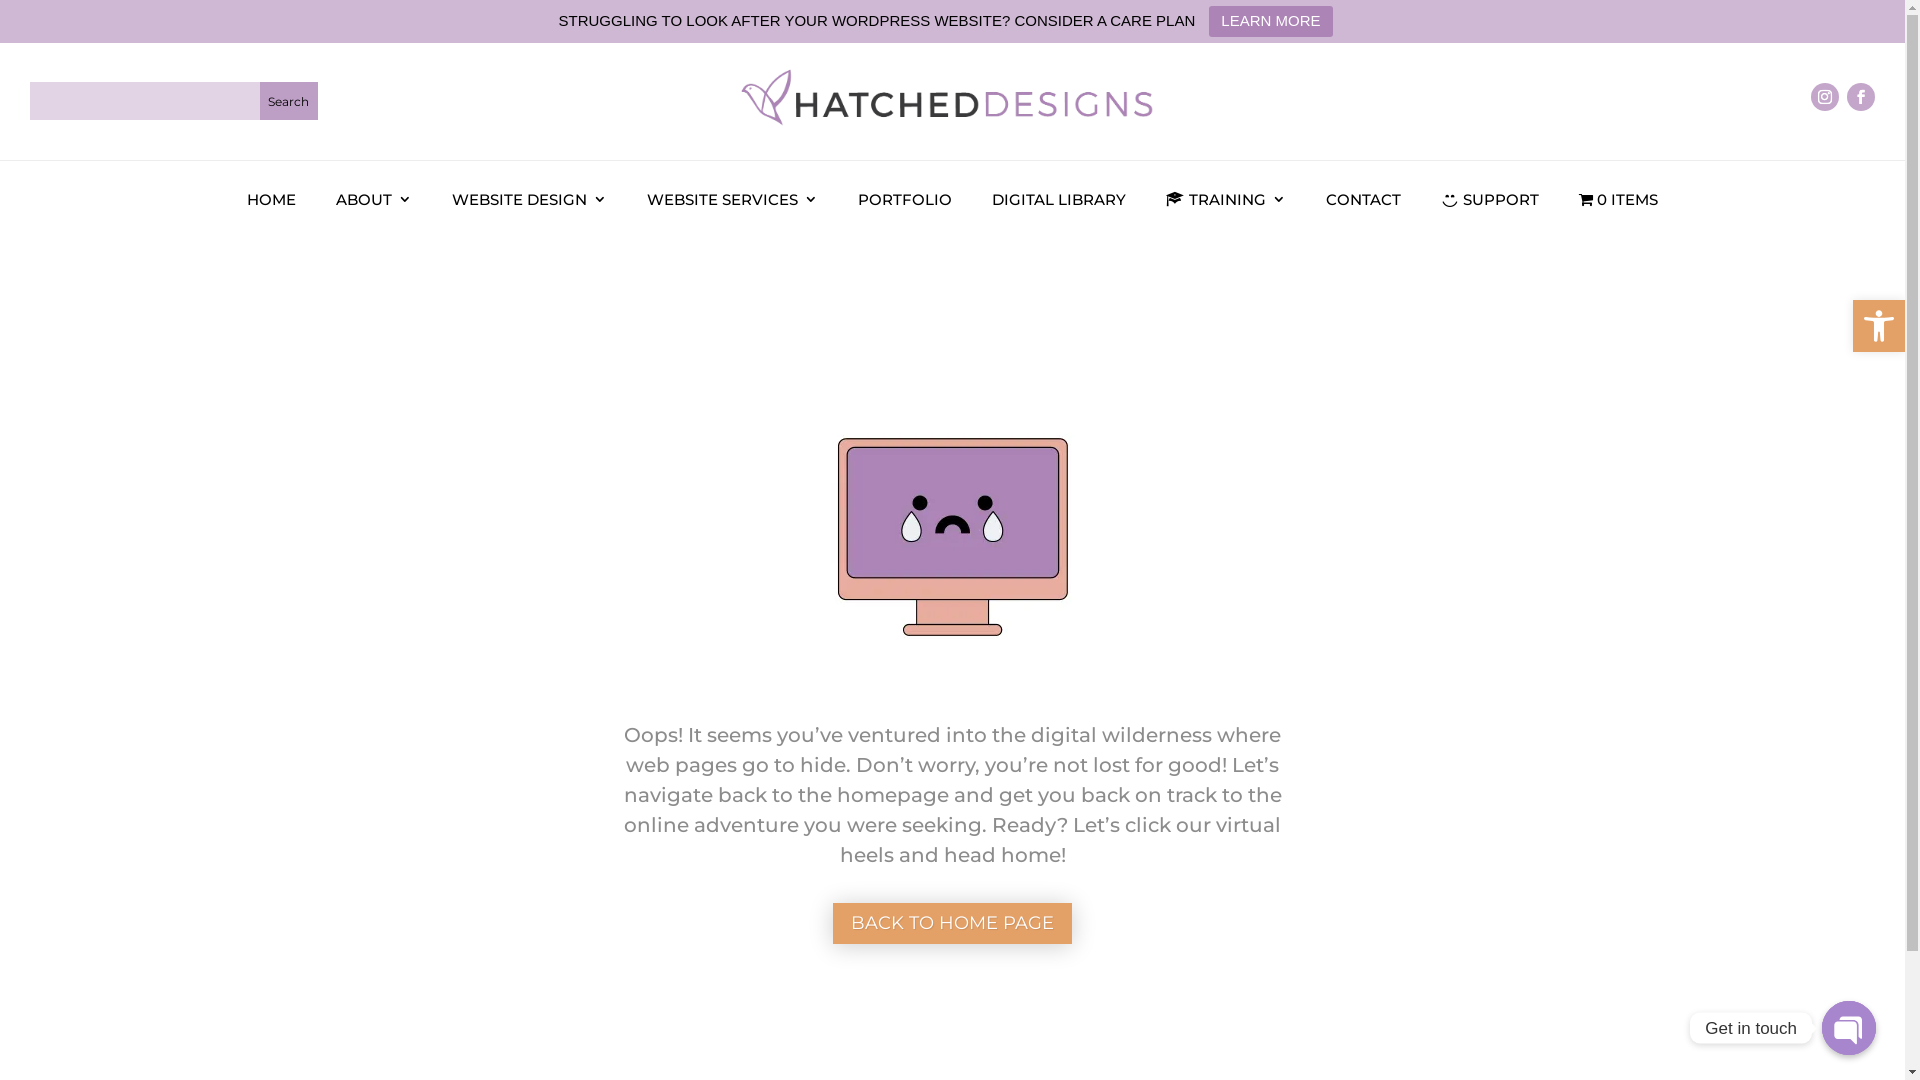 The height and width of the screenshot is (1080, 1920). I want to click on TRAINING, so click(1226, 200).